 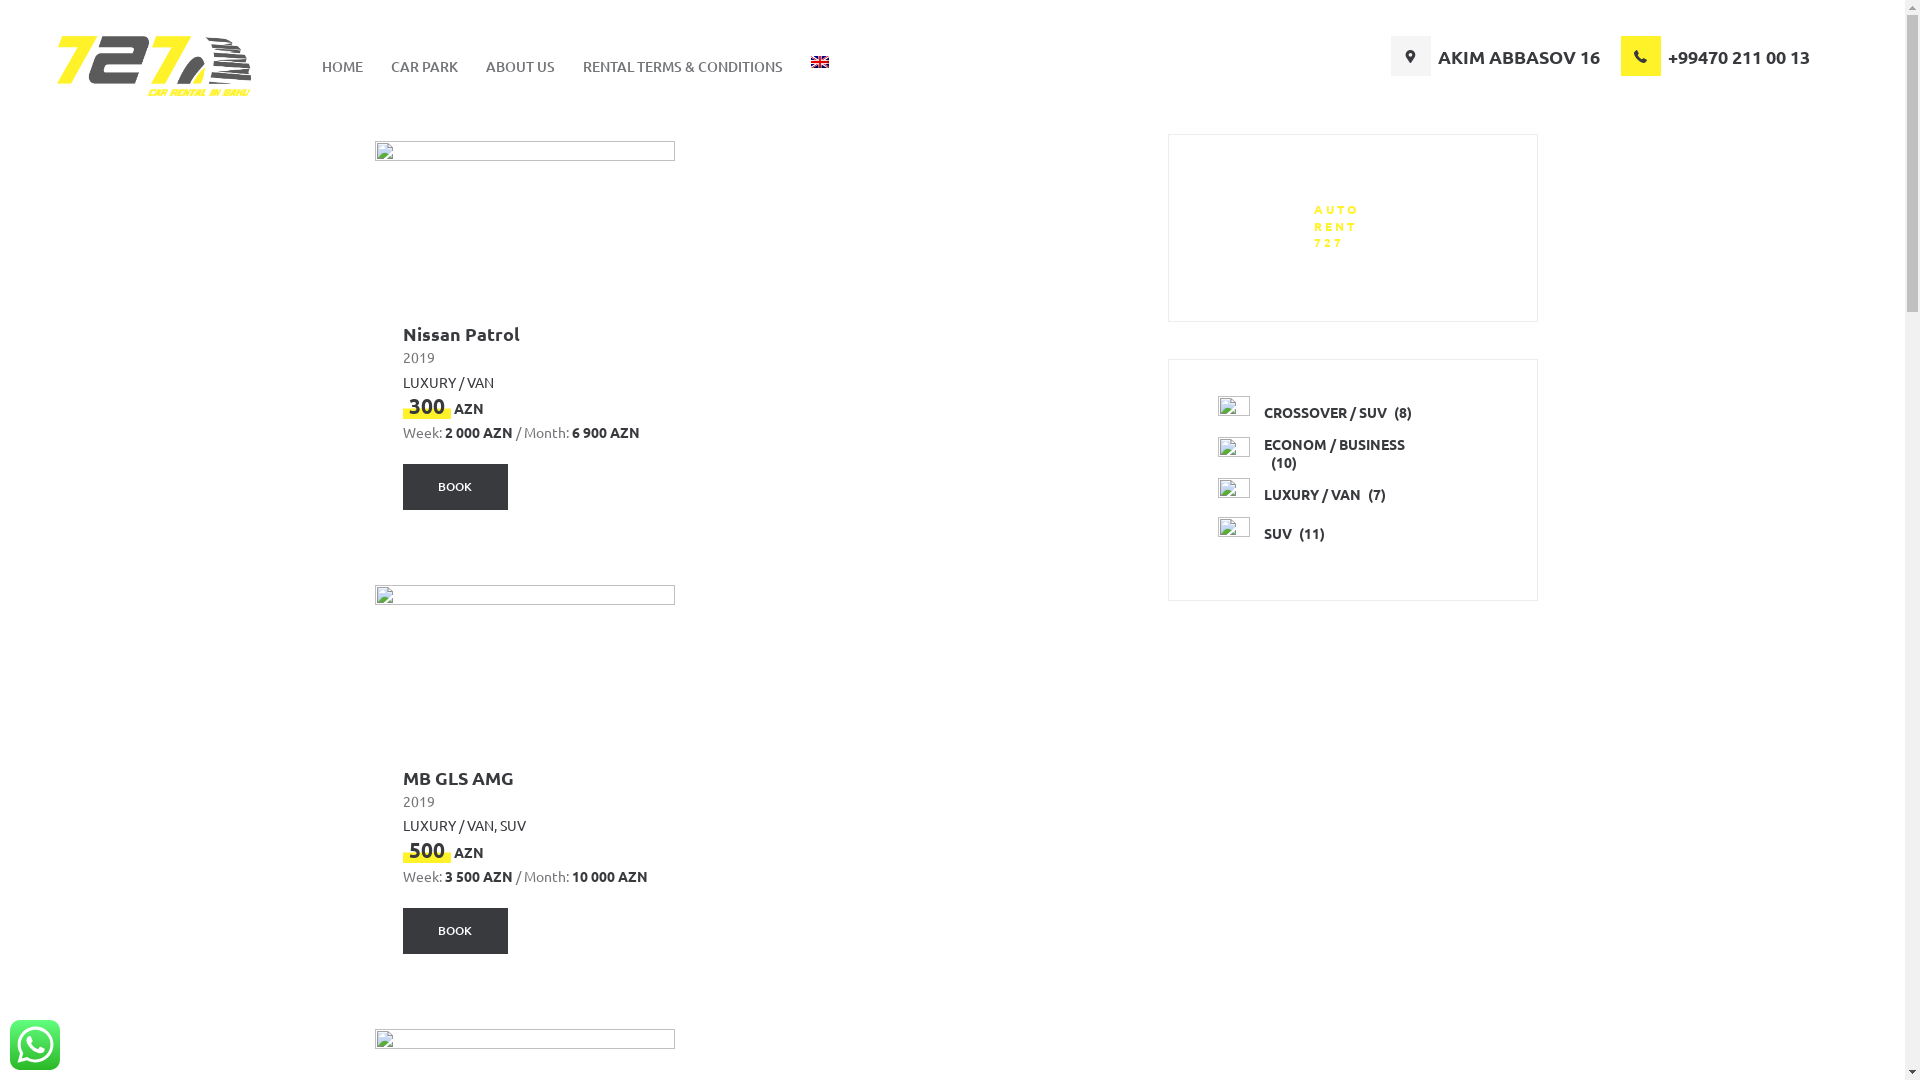 What do you see at coordinates (448, 382) in the screenshot?
I see `LUXURY / VAN` at bounding box center [448, 382].